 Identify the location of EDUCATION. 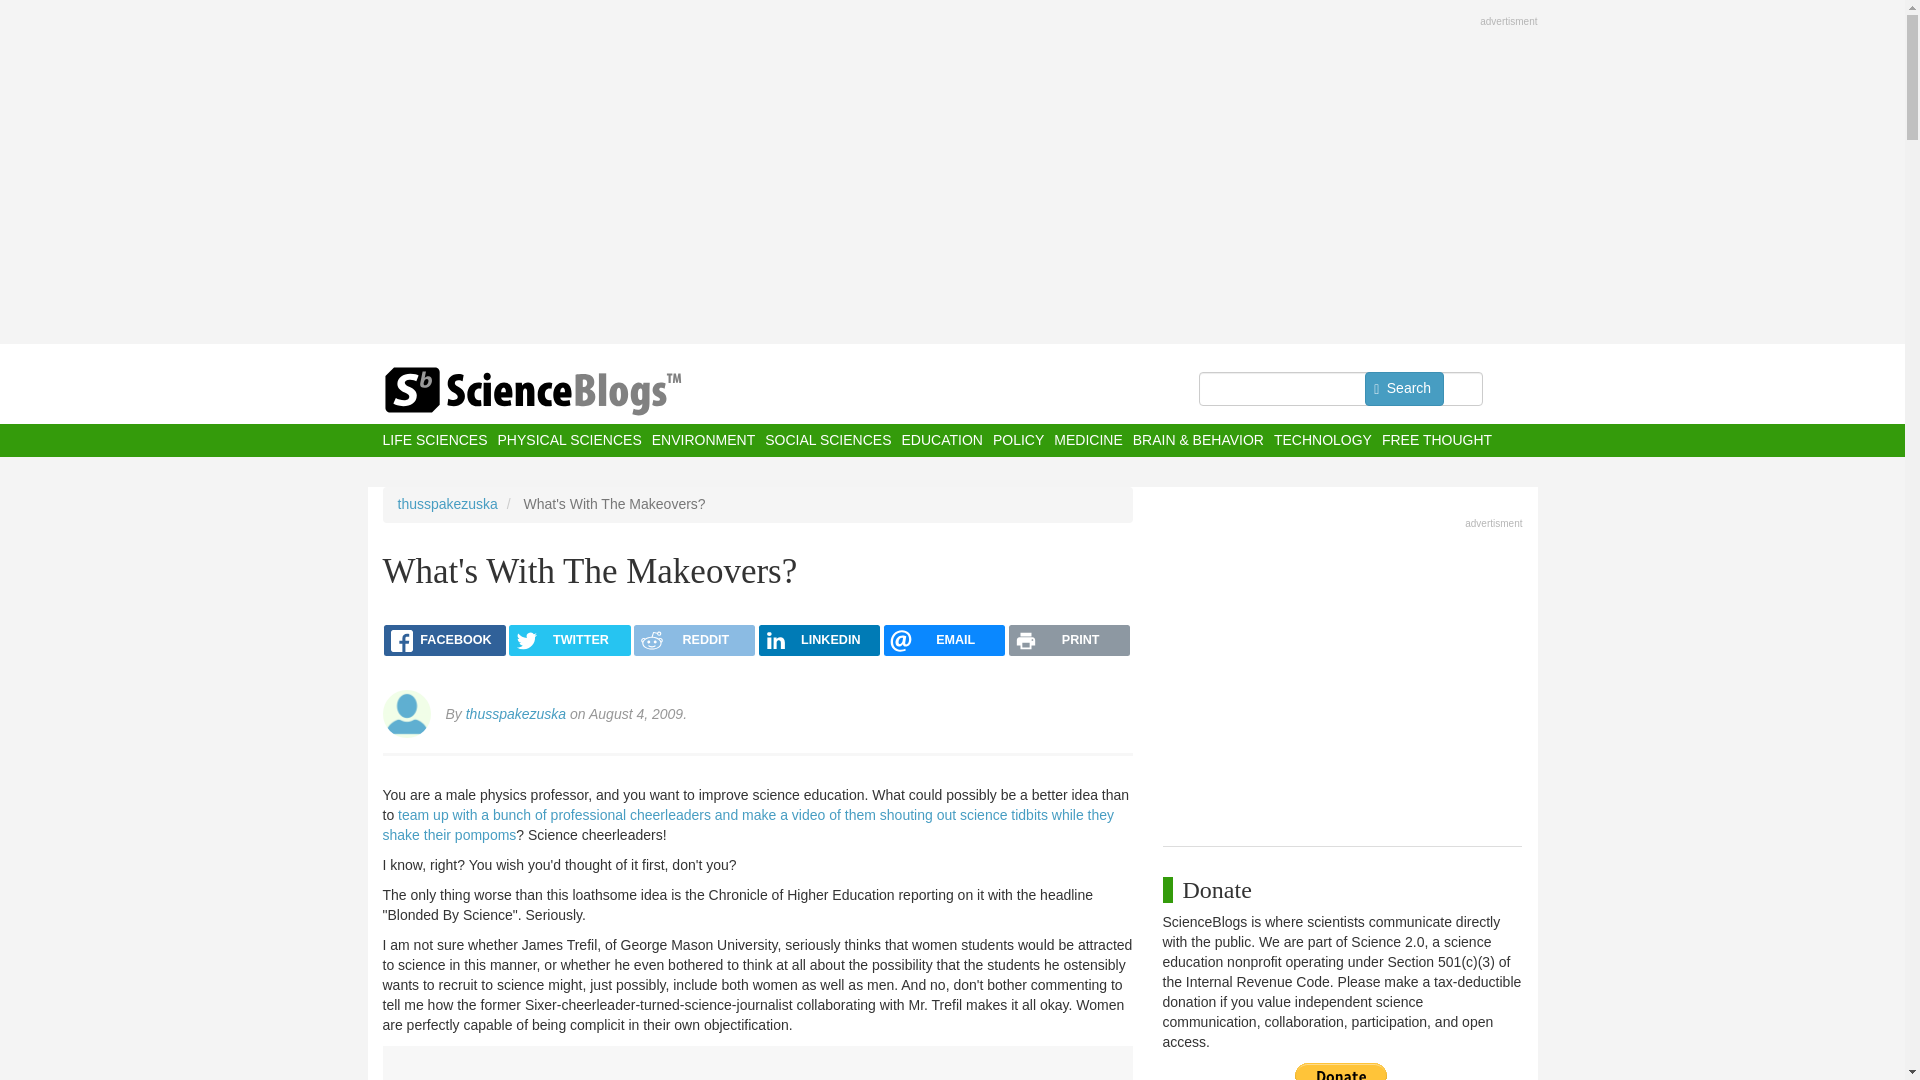
(940, 440).